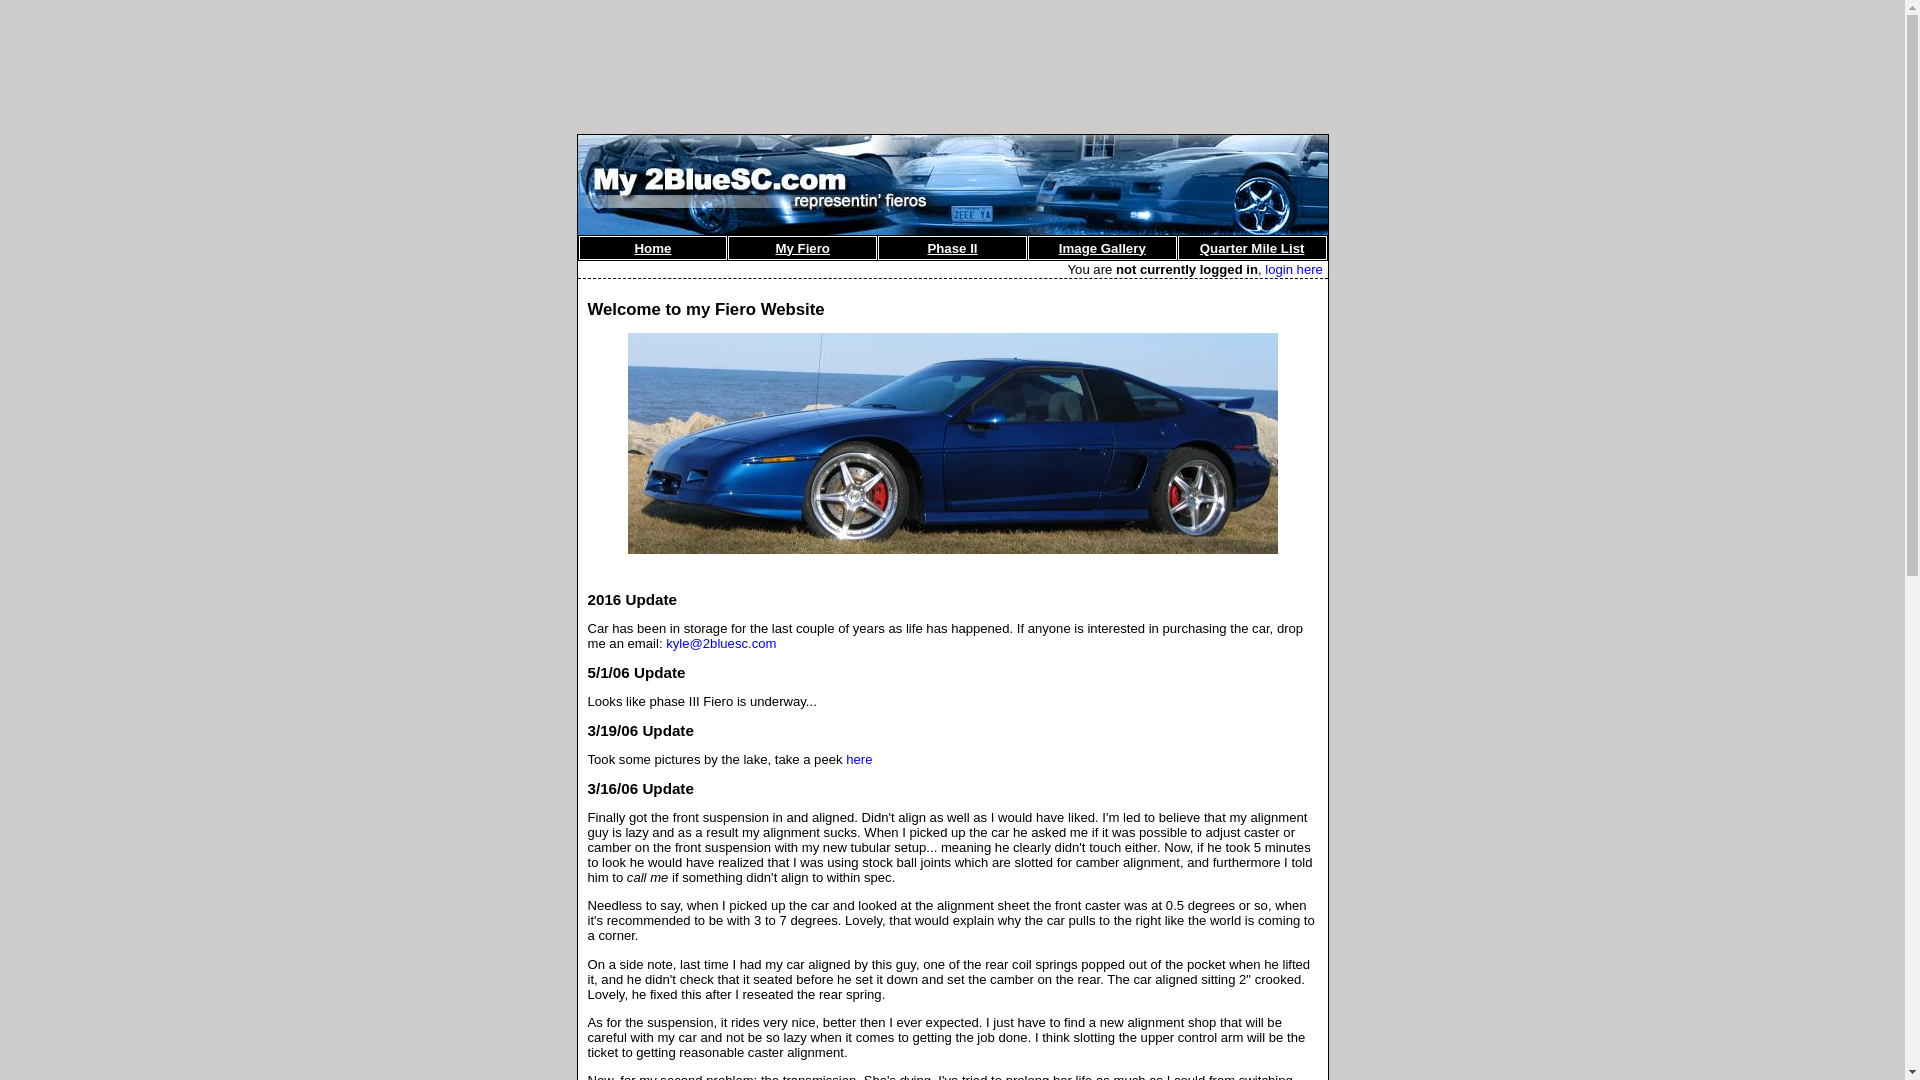  Describe the element at coordinates (721, 644) in the screenshot. I see `kyle@2bluesc.com` at that location.